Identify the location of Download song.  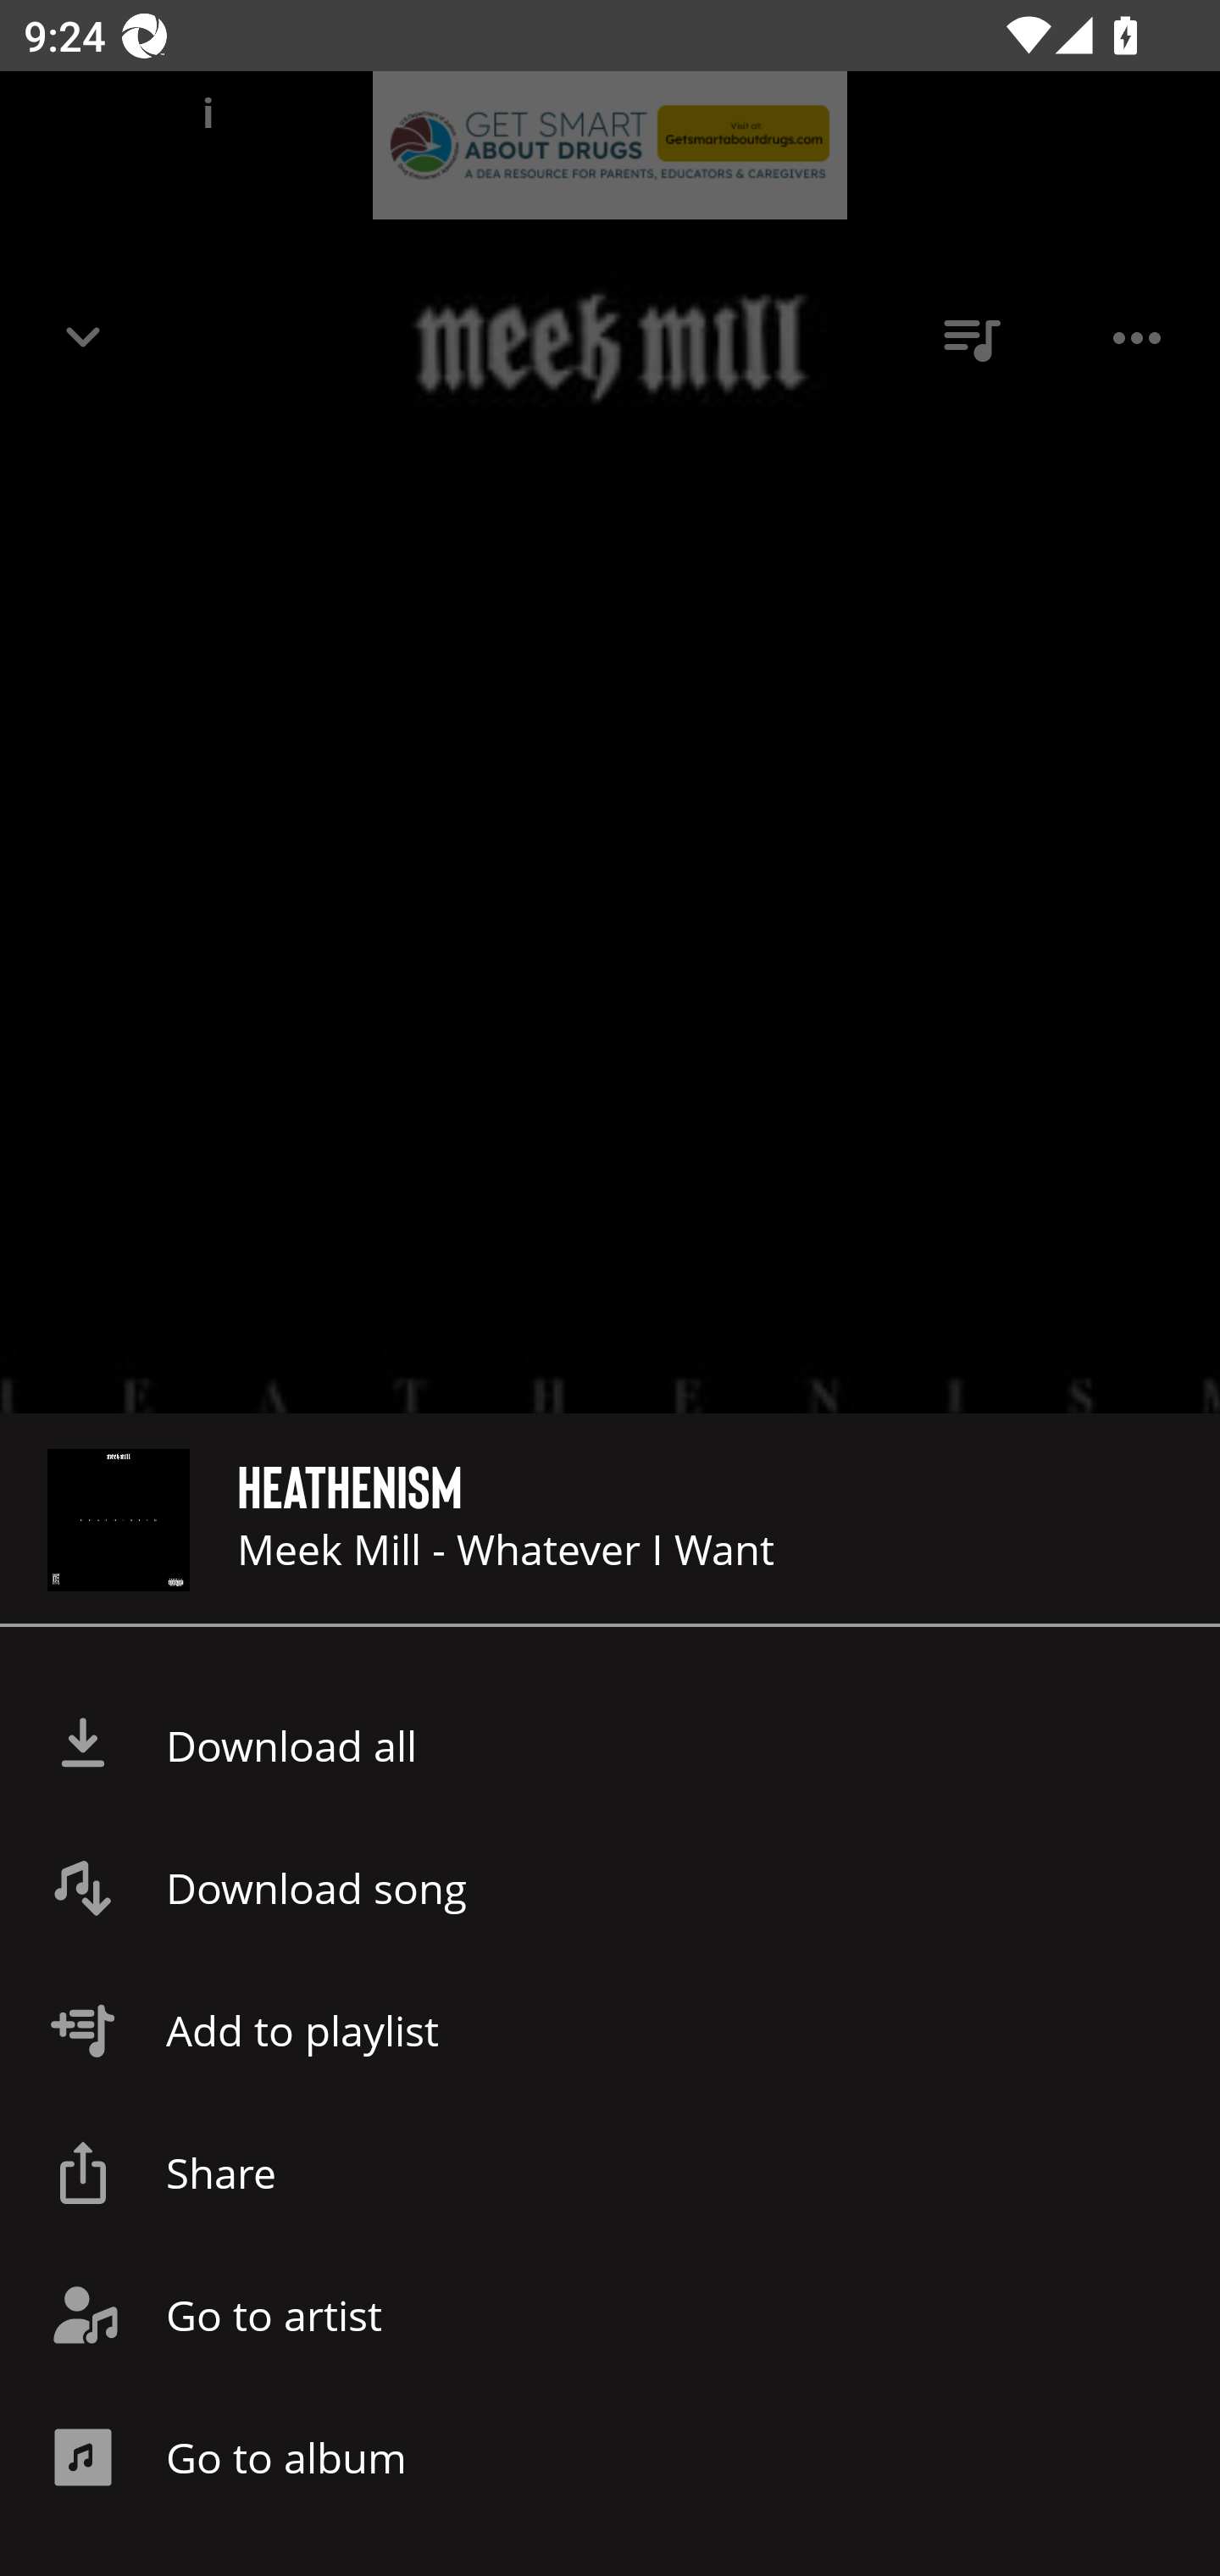
(610, 1888).